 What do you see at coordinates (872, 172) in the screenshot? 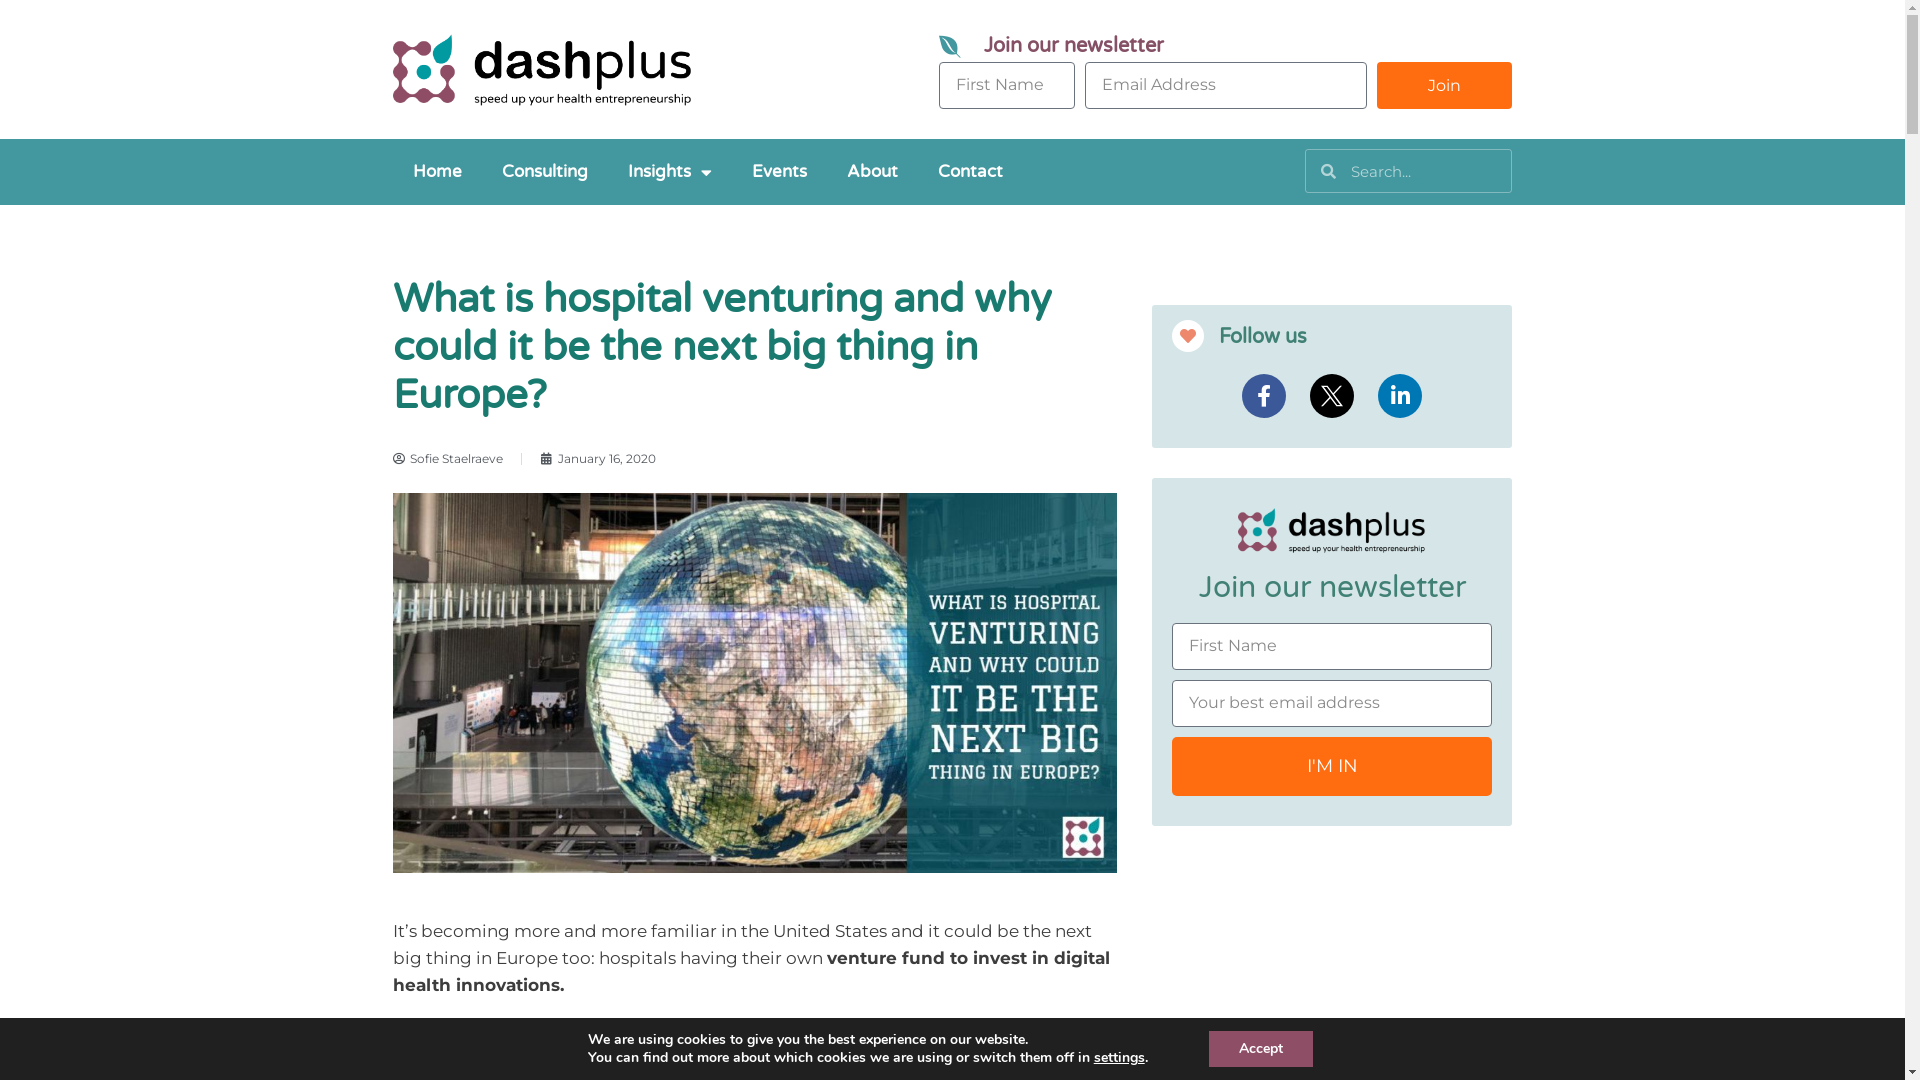
I see `About` at bounding box center [872, 172].